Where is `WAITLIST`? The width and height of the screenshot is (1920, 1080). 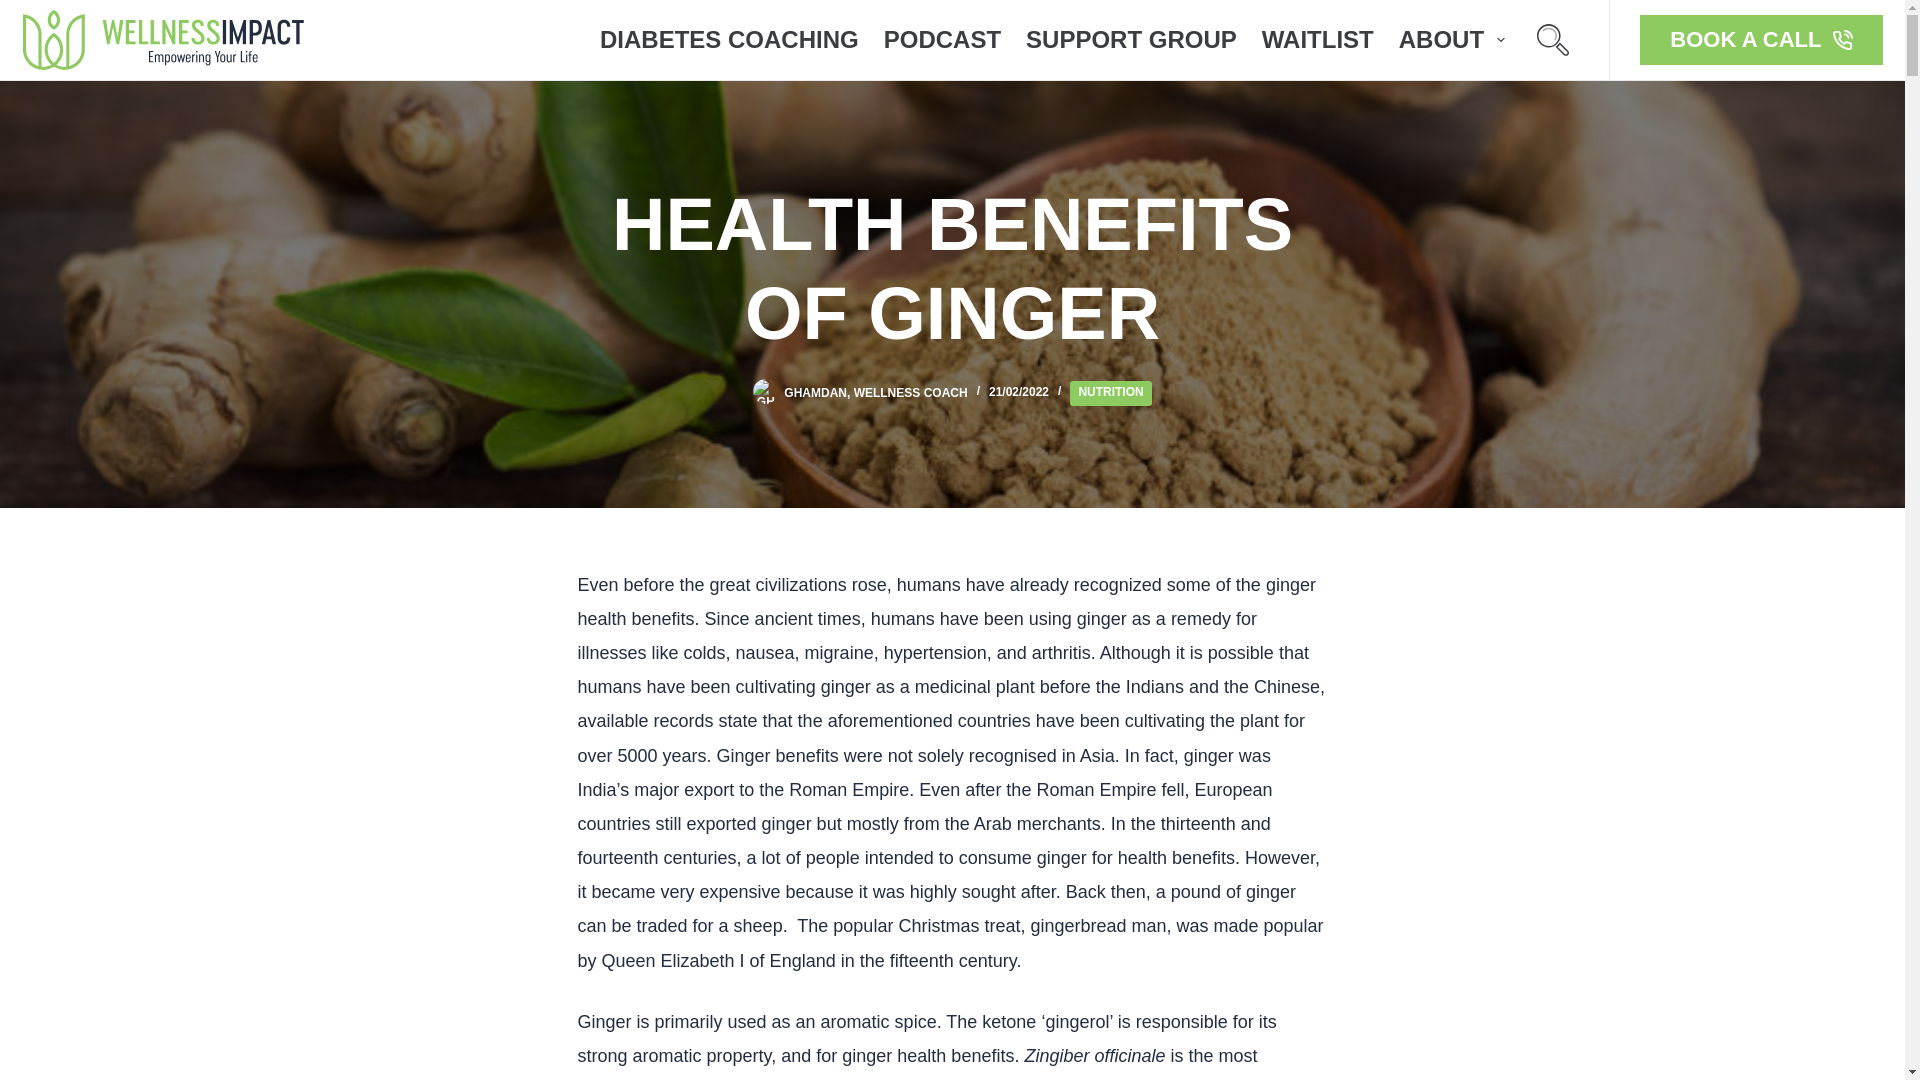 WAITLIST is located at coordinates (1318, 40).